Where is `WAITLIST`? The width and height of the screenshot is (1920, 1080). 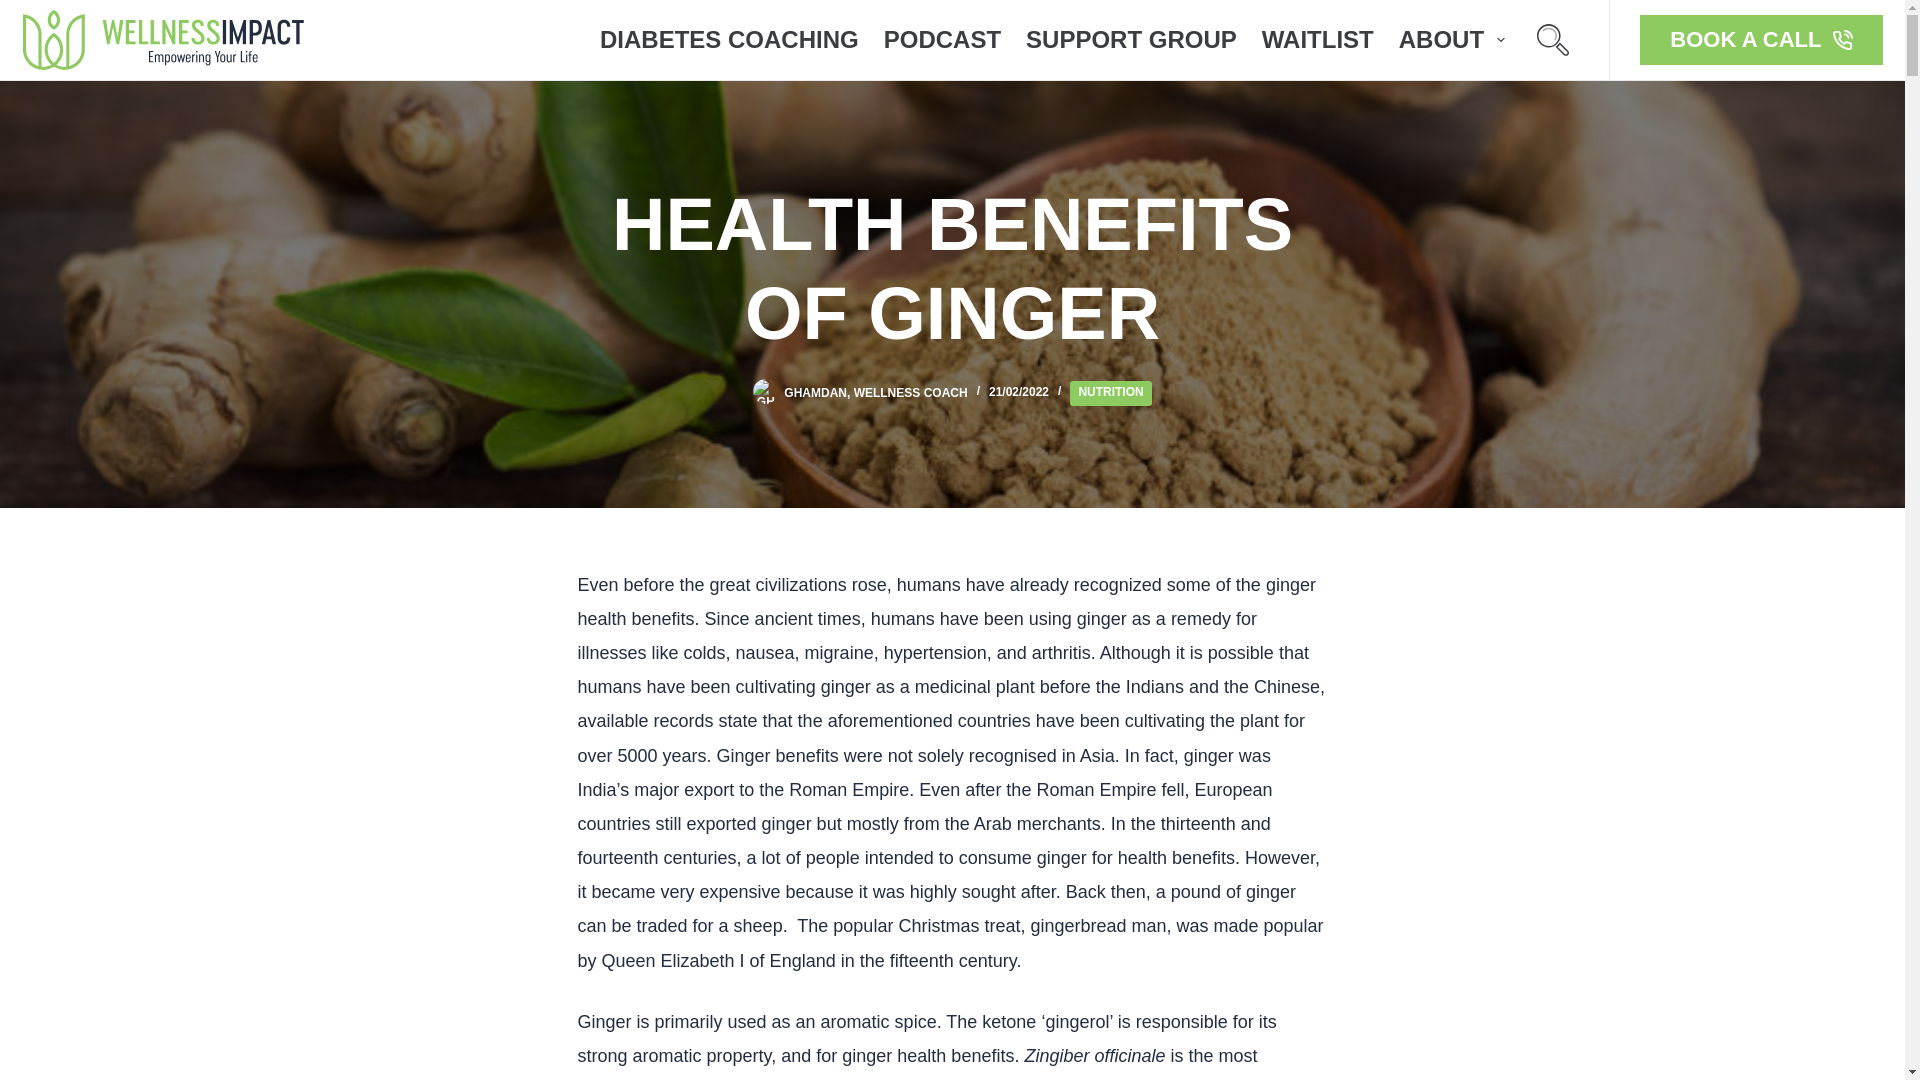 WAITLIST is located at coordinates (1318, 40).